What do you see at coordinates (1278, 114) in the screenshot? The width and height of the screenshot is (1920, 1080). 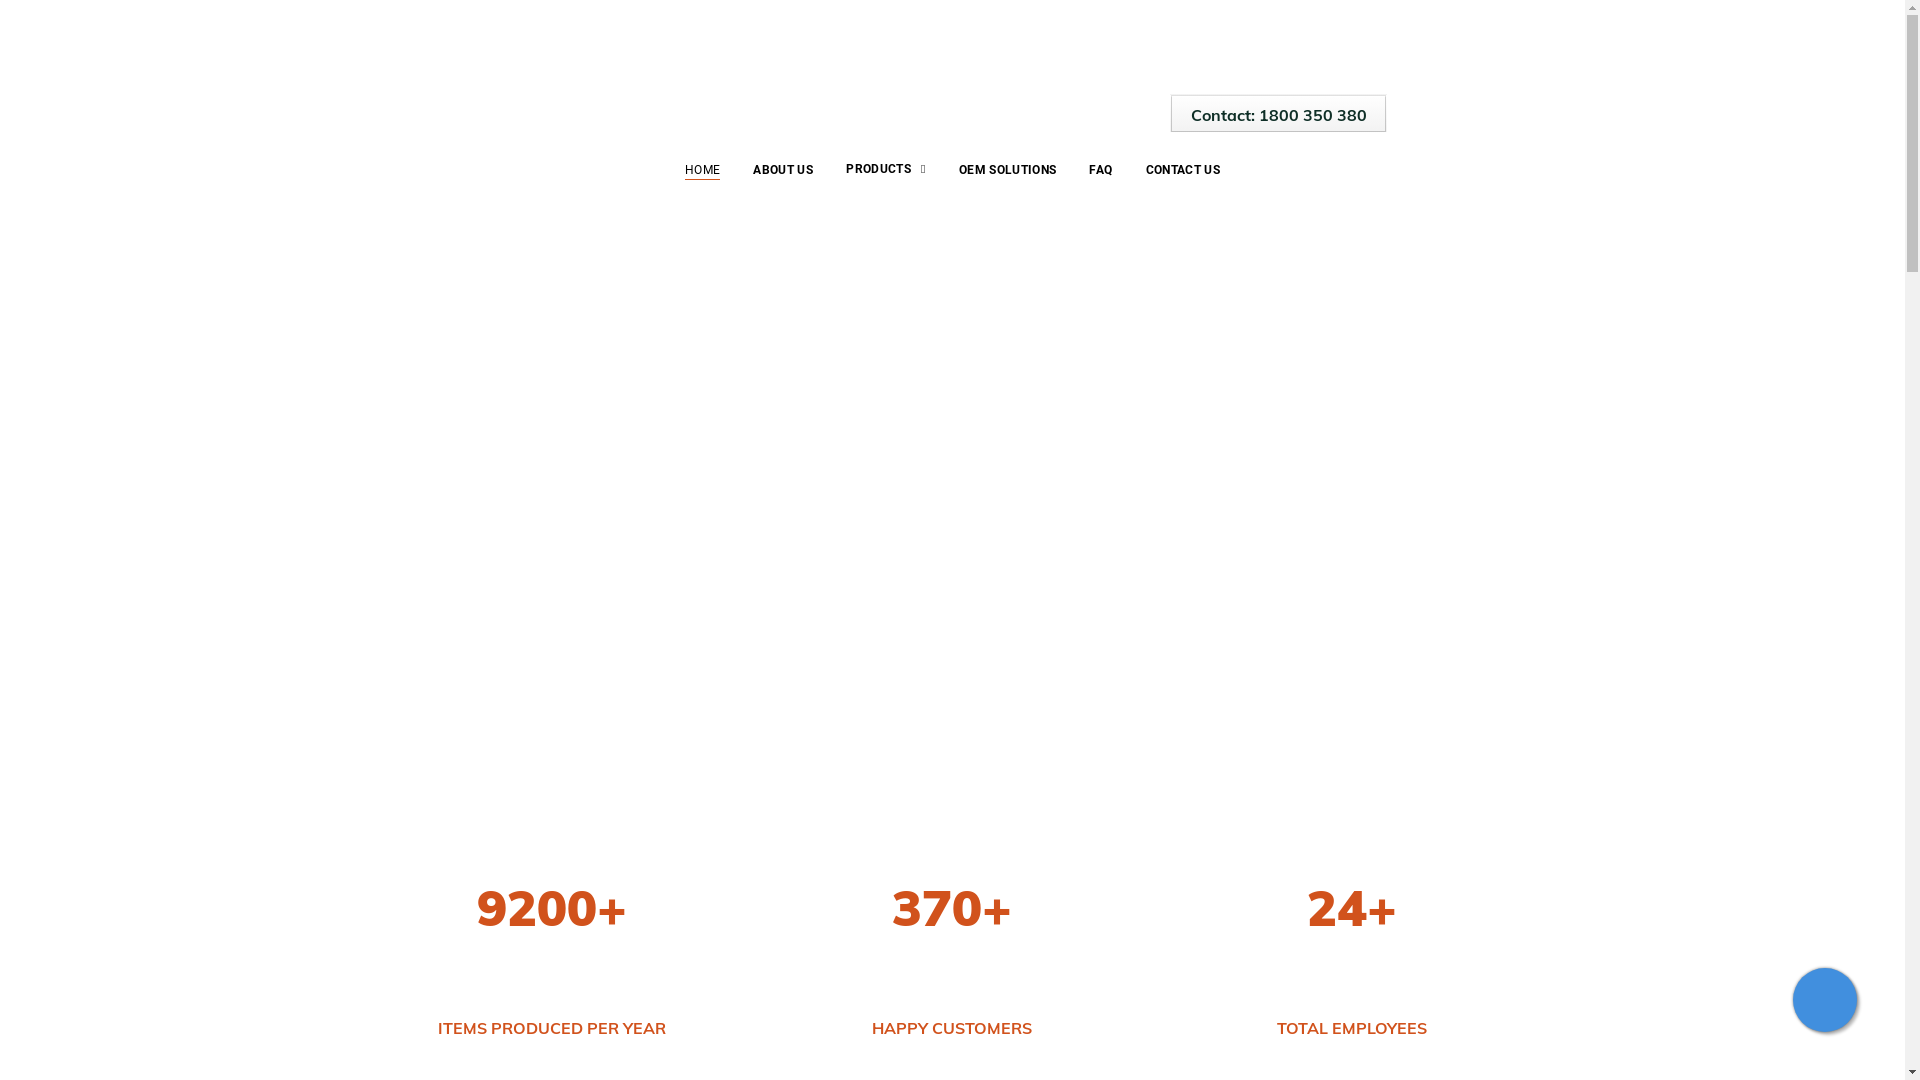 I see `Contact: 1800 350 380` at bounding box center [1278, 114].